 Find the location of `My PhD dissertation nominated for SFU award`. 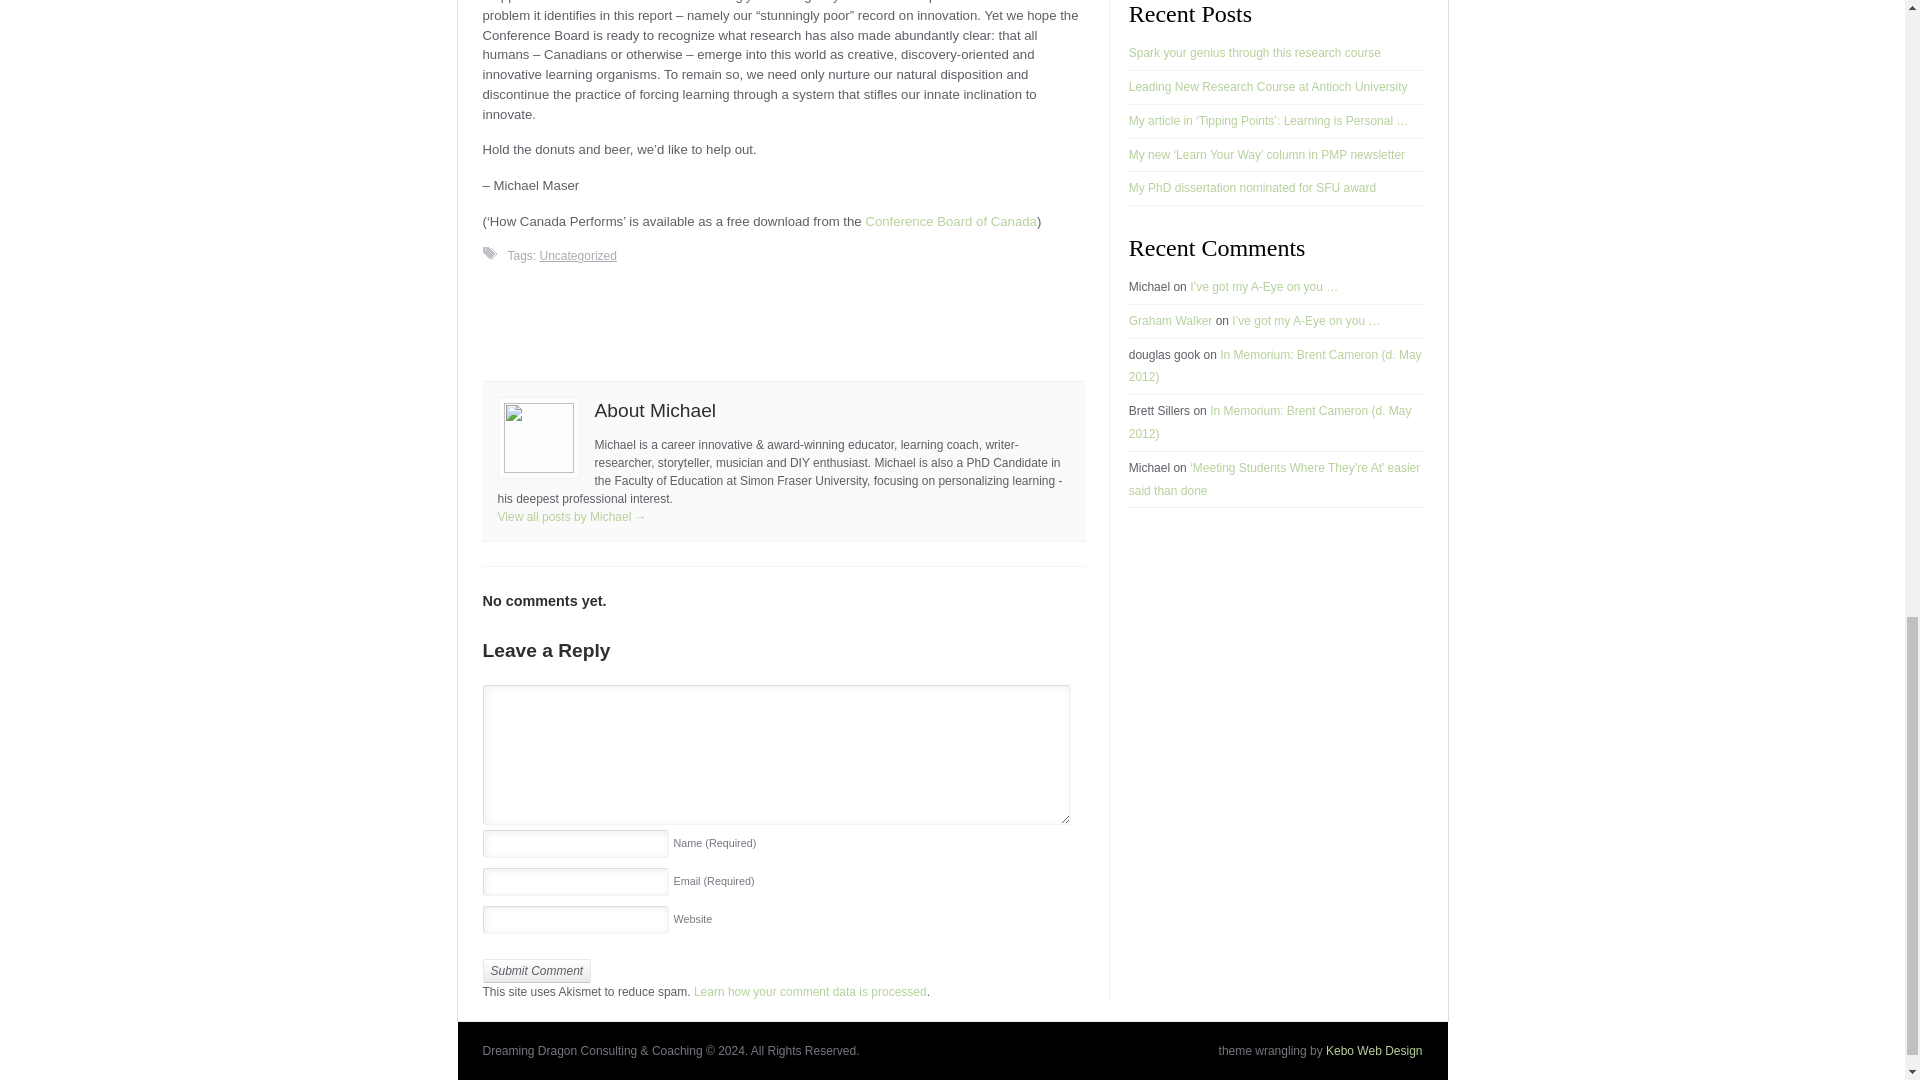

My PhD dissertation nominated for SFU award is located at coordinates (1252, 188).